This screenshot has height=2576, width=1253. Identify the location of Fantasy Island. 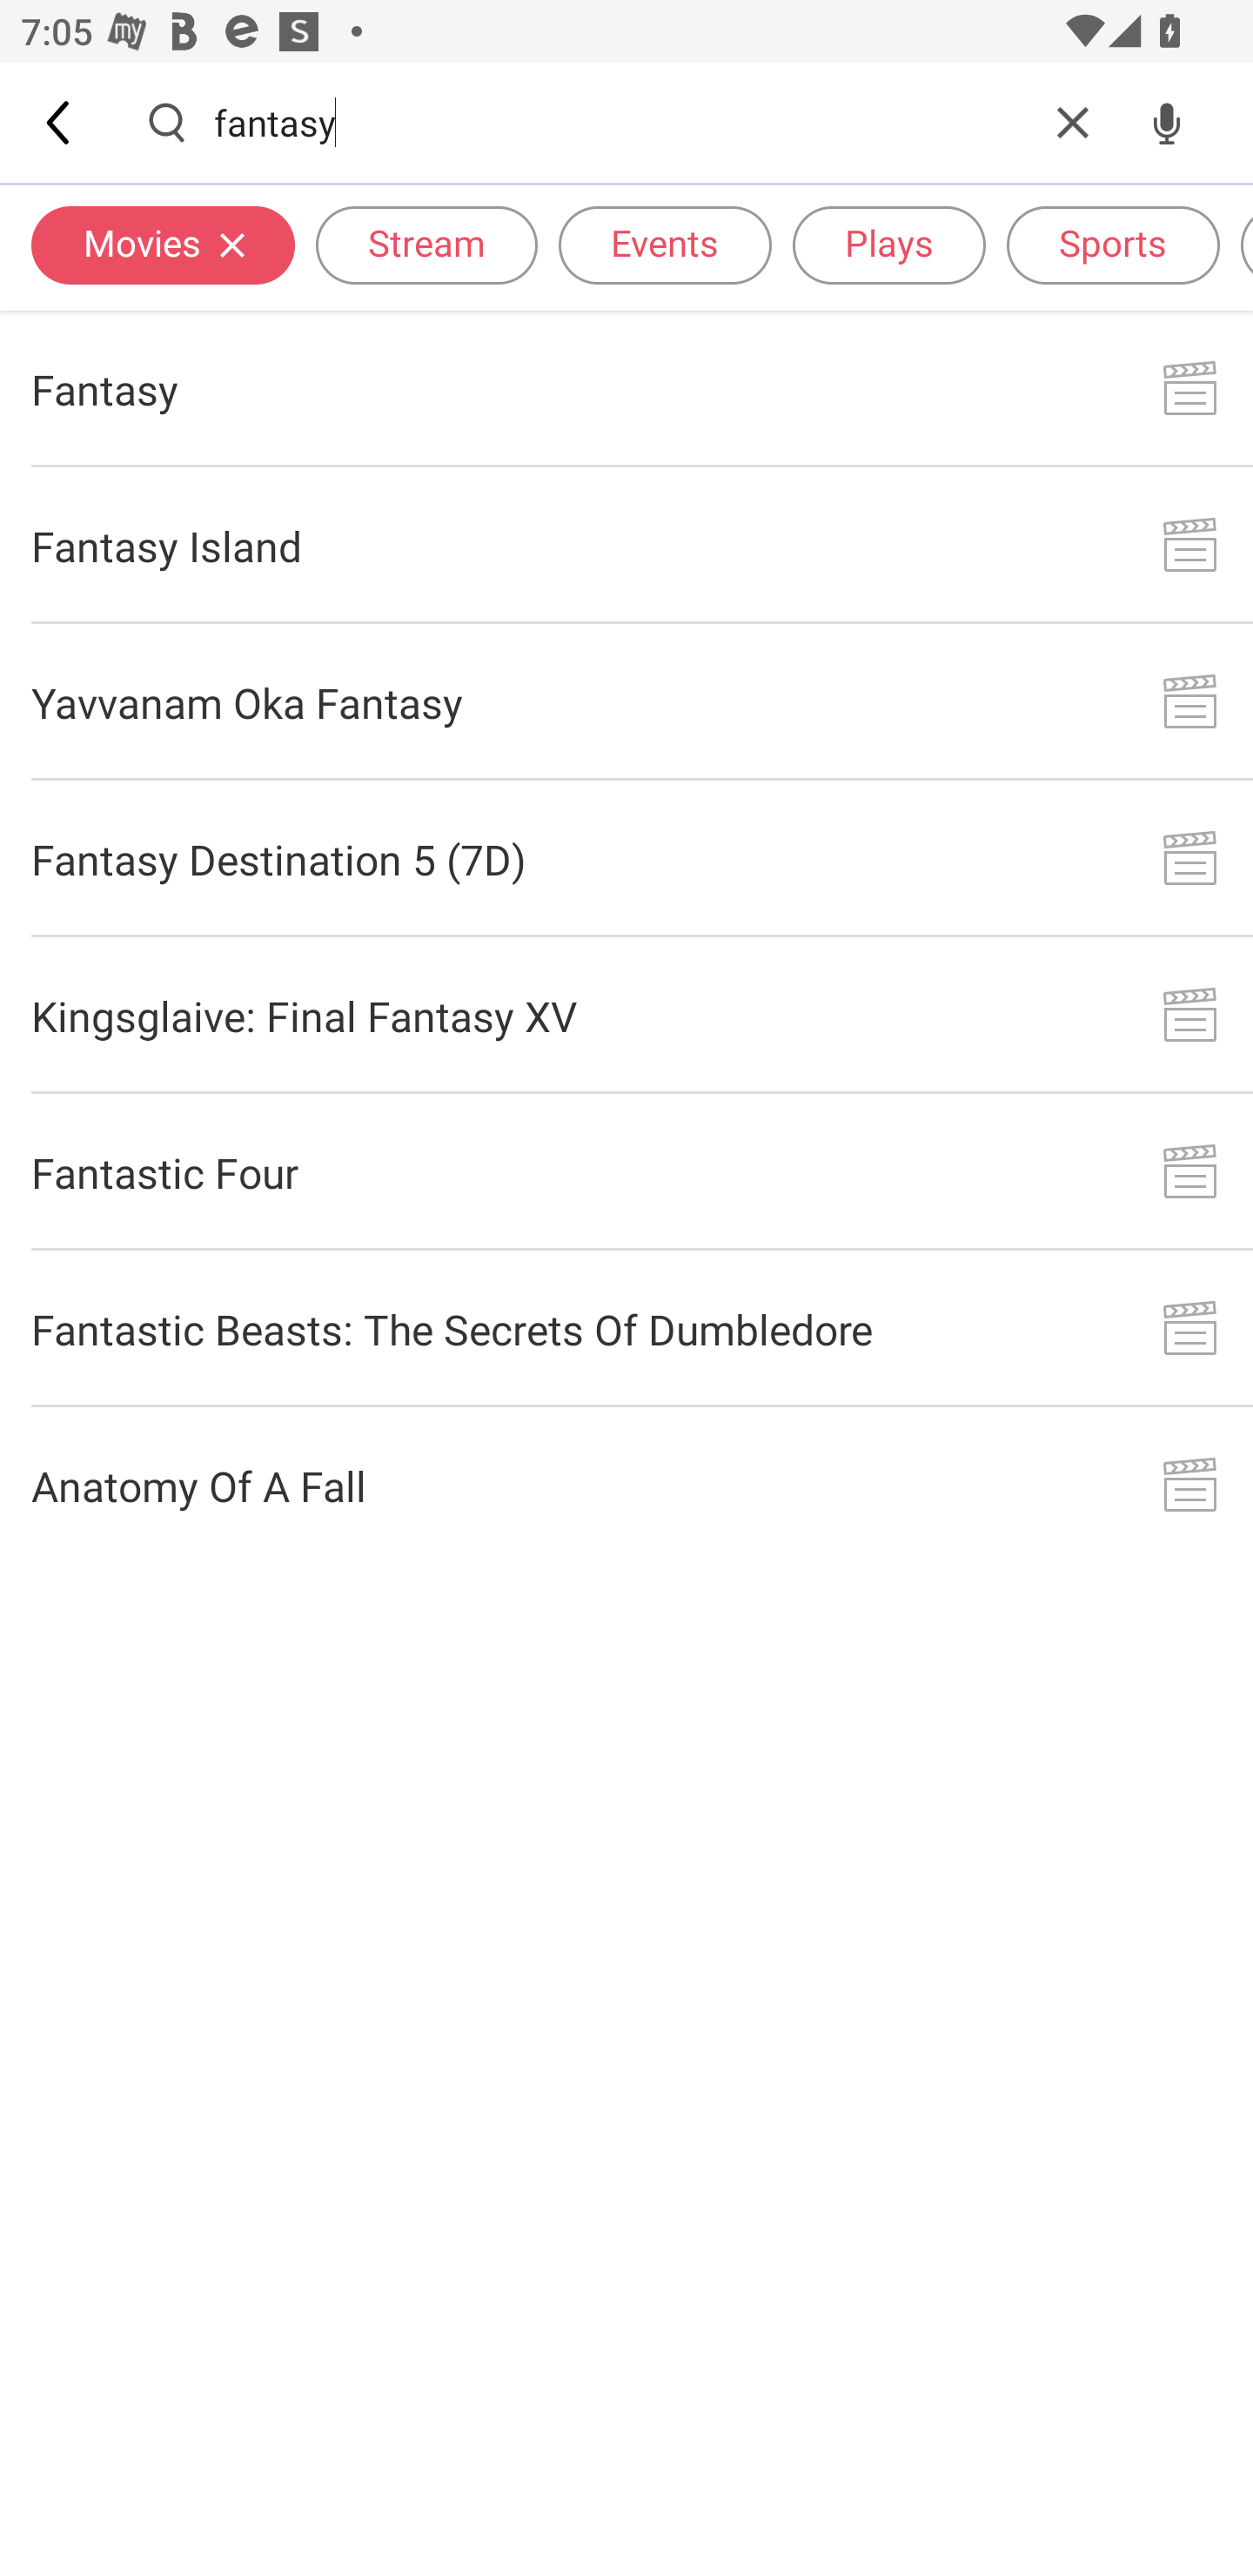
(626, 545).